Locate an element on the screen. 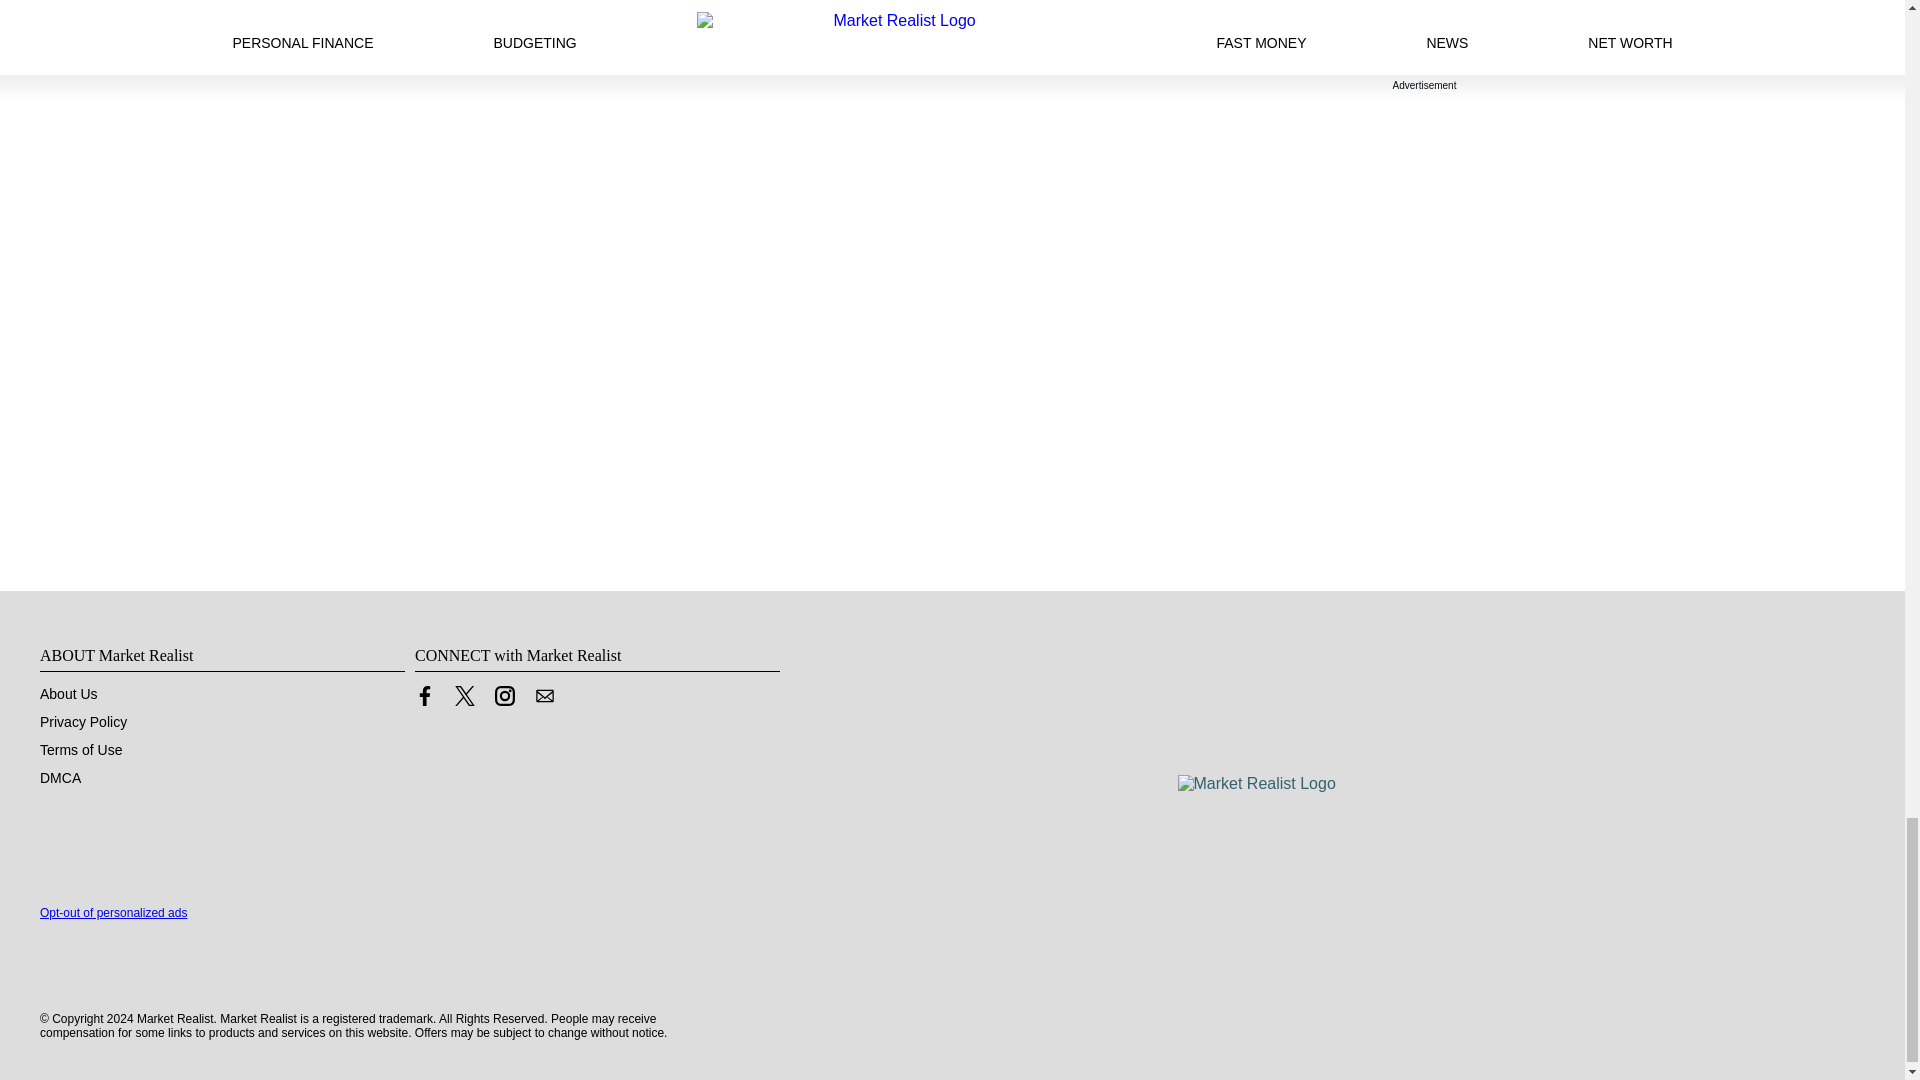  Link to Instagram is located at coordinates (504, 700).